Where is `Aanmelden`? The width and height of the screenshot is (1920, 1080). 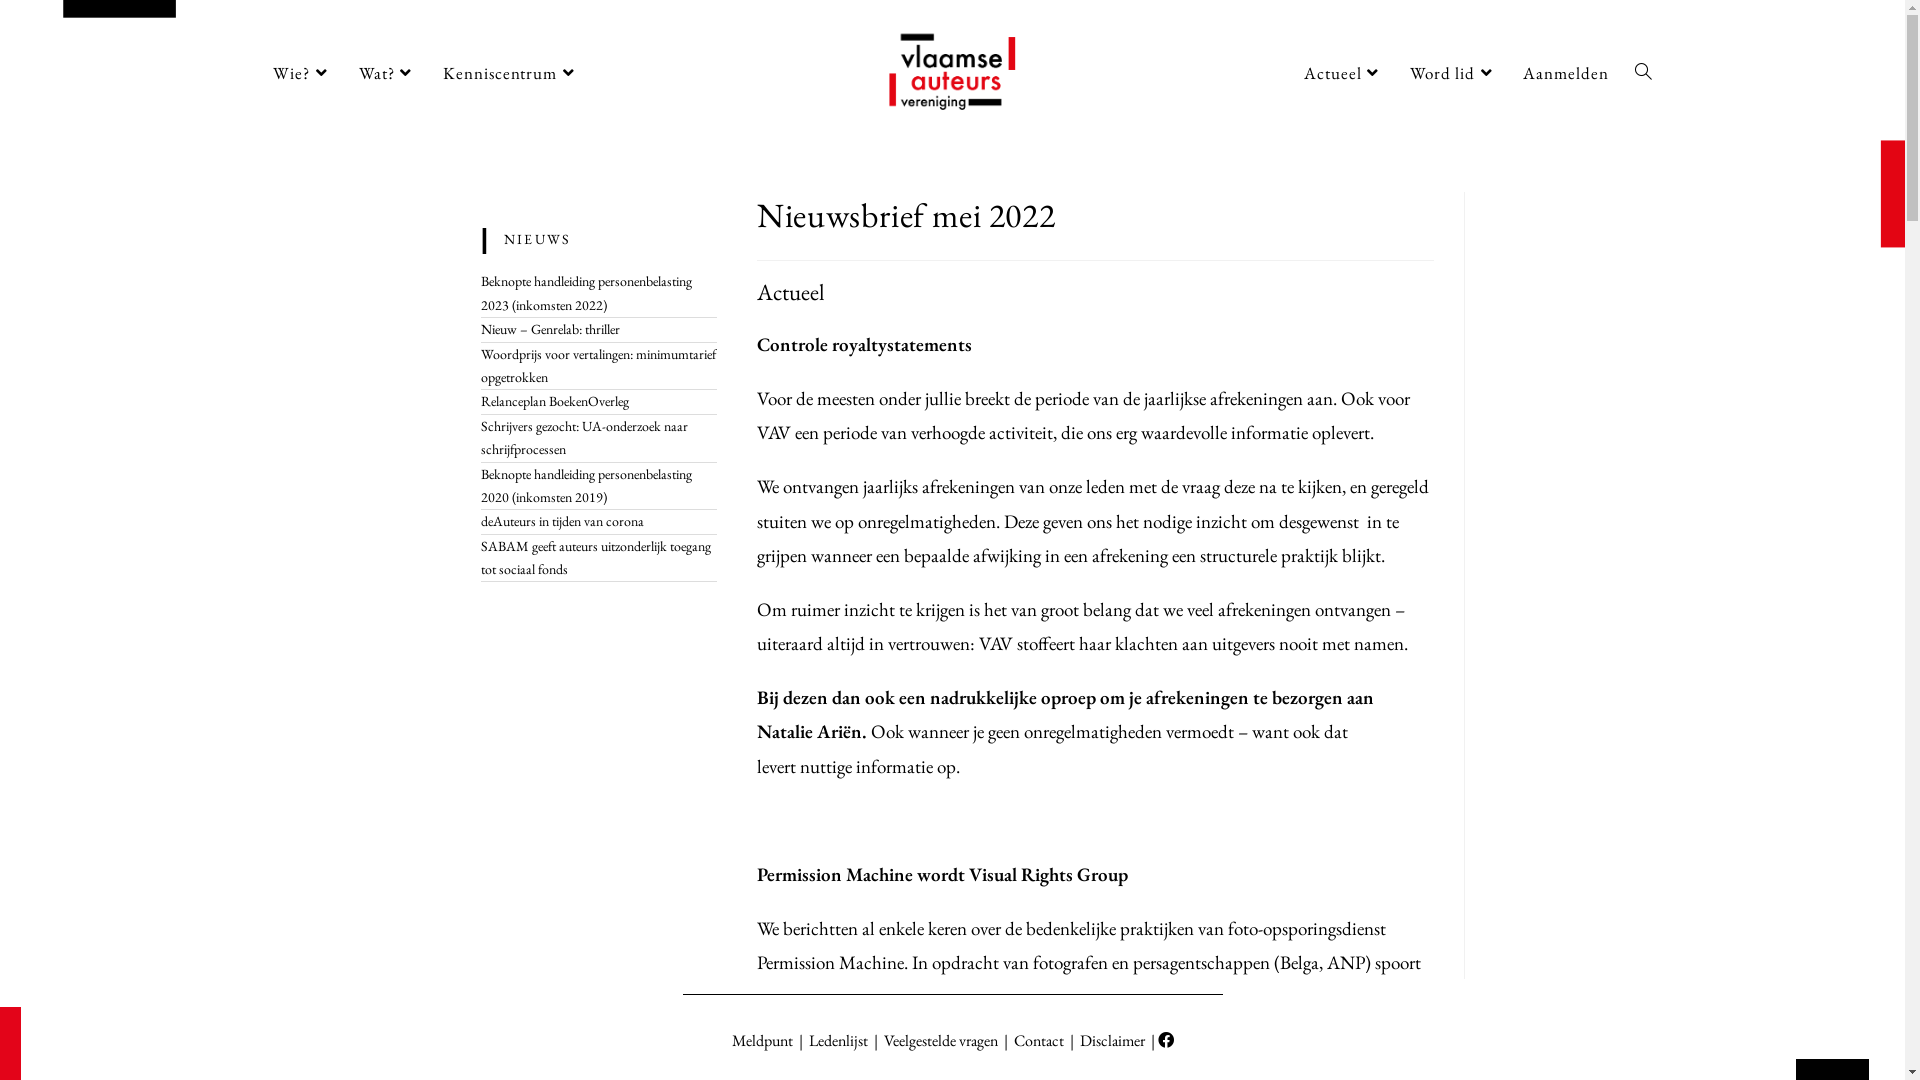
Aanmelden is located at coordinates (1566, 72).